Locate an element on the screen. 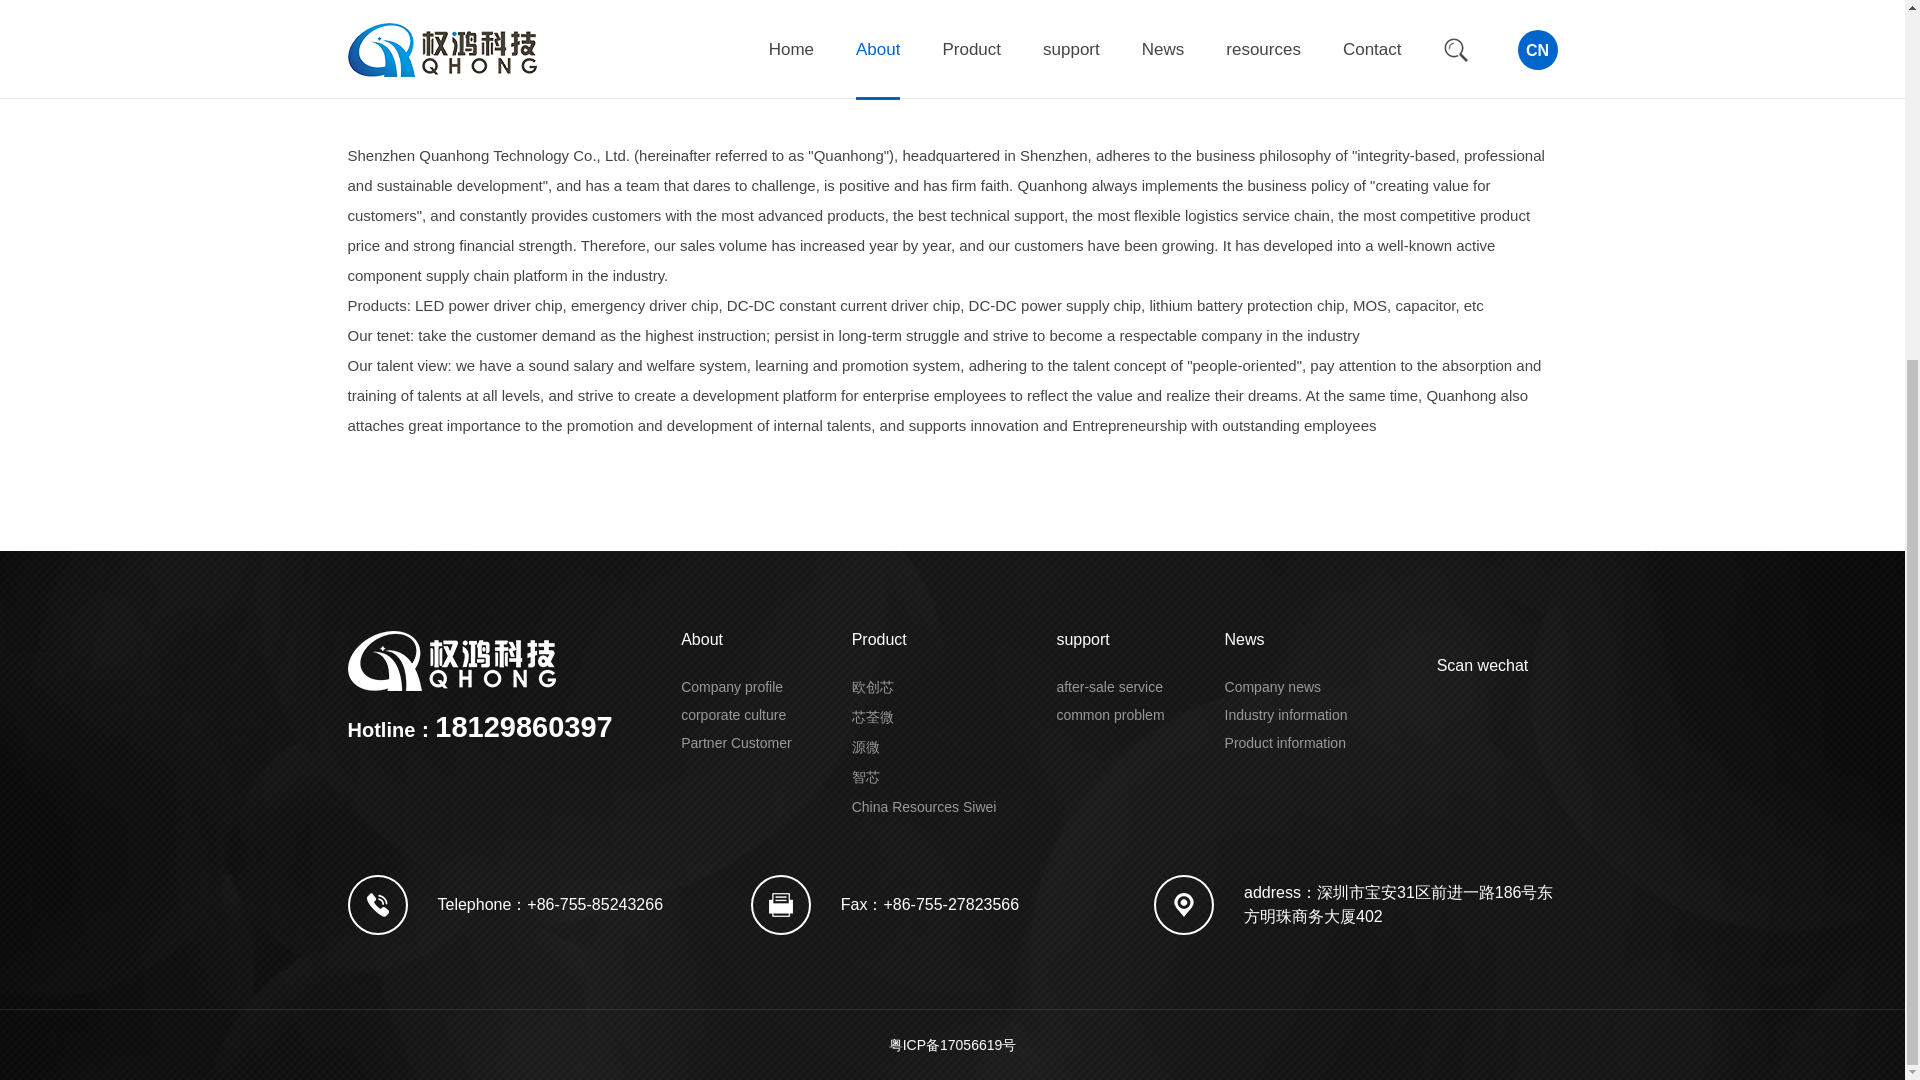 This screenshot has width=1920, height=1080. China Resources Siwei is located at coordinates (924, 807).